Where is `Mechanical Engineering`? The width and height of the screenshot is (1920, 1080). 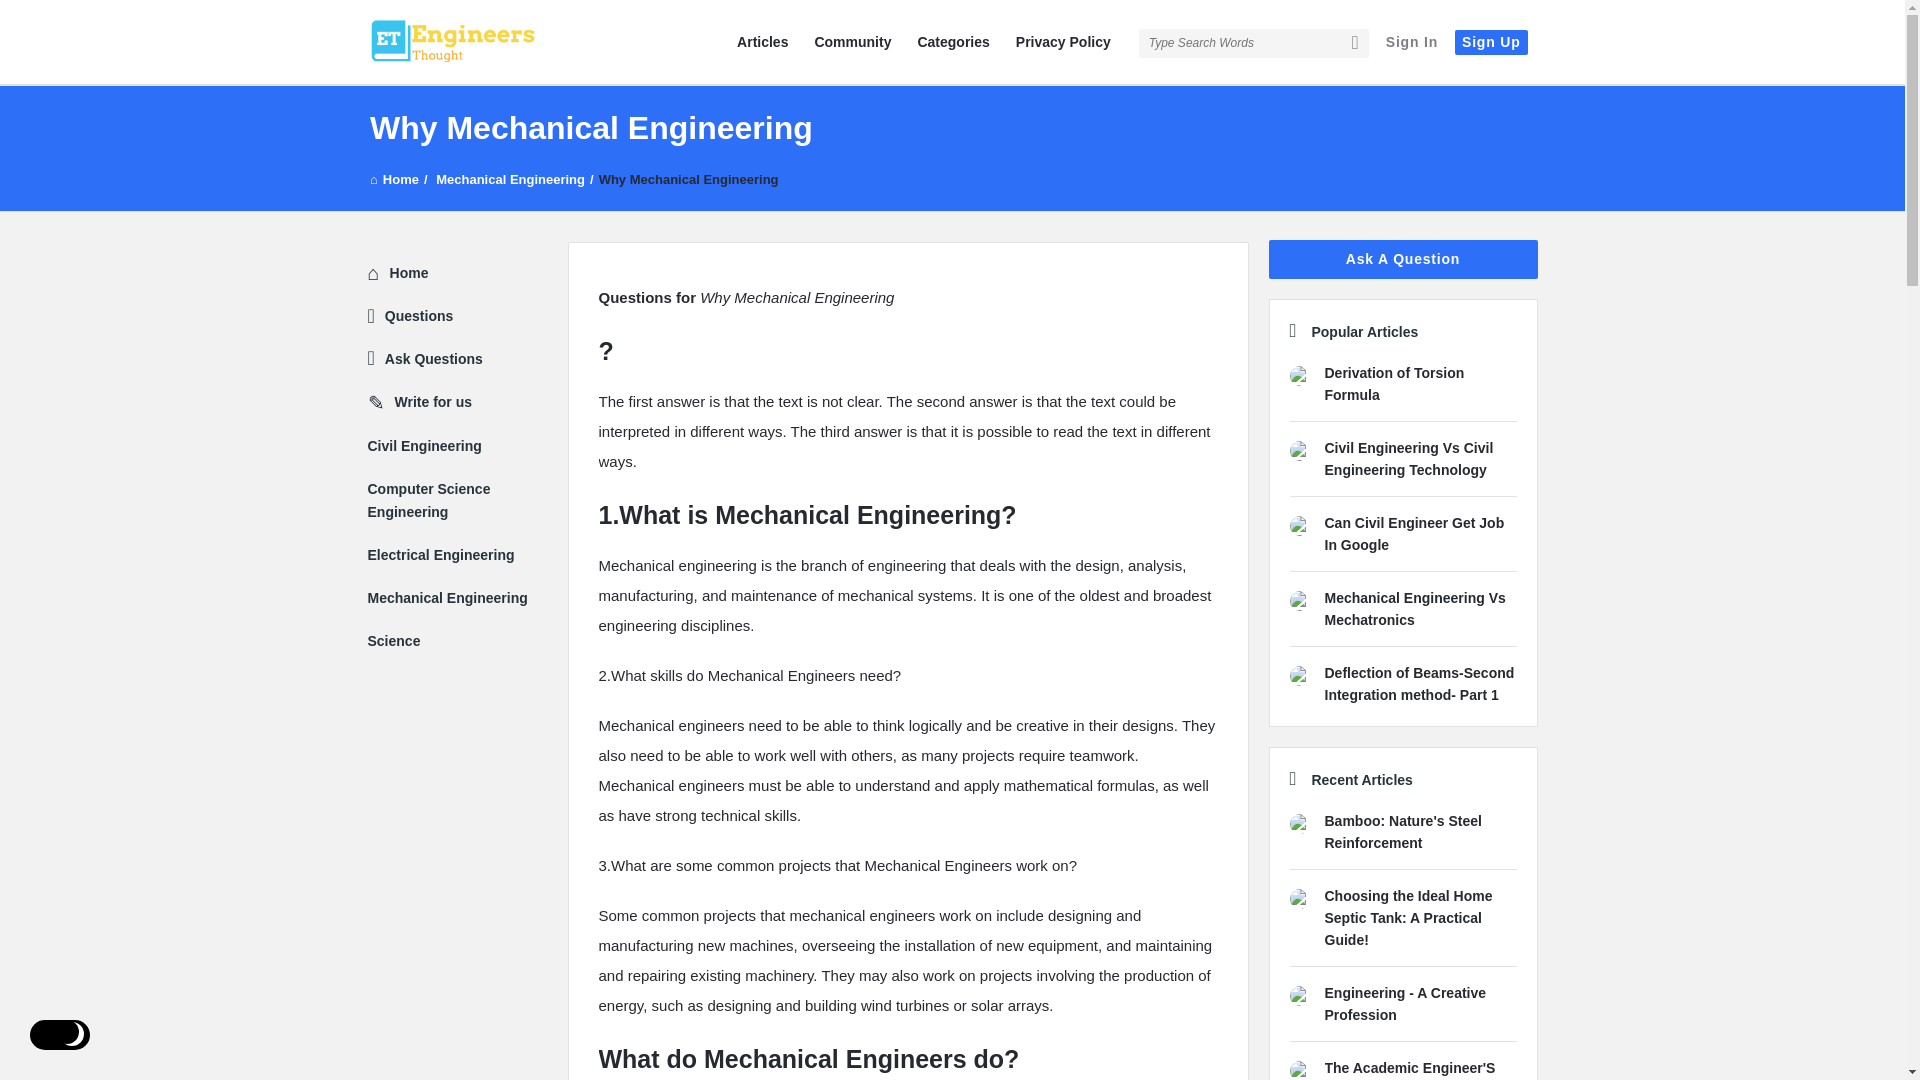 Mechanical Engineering is located at coordinates (510, 178).